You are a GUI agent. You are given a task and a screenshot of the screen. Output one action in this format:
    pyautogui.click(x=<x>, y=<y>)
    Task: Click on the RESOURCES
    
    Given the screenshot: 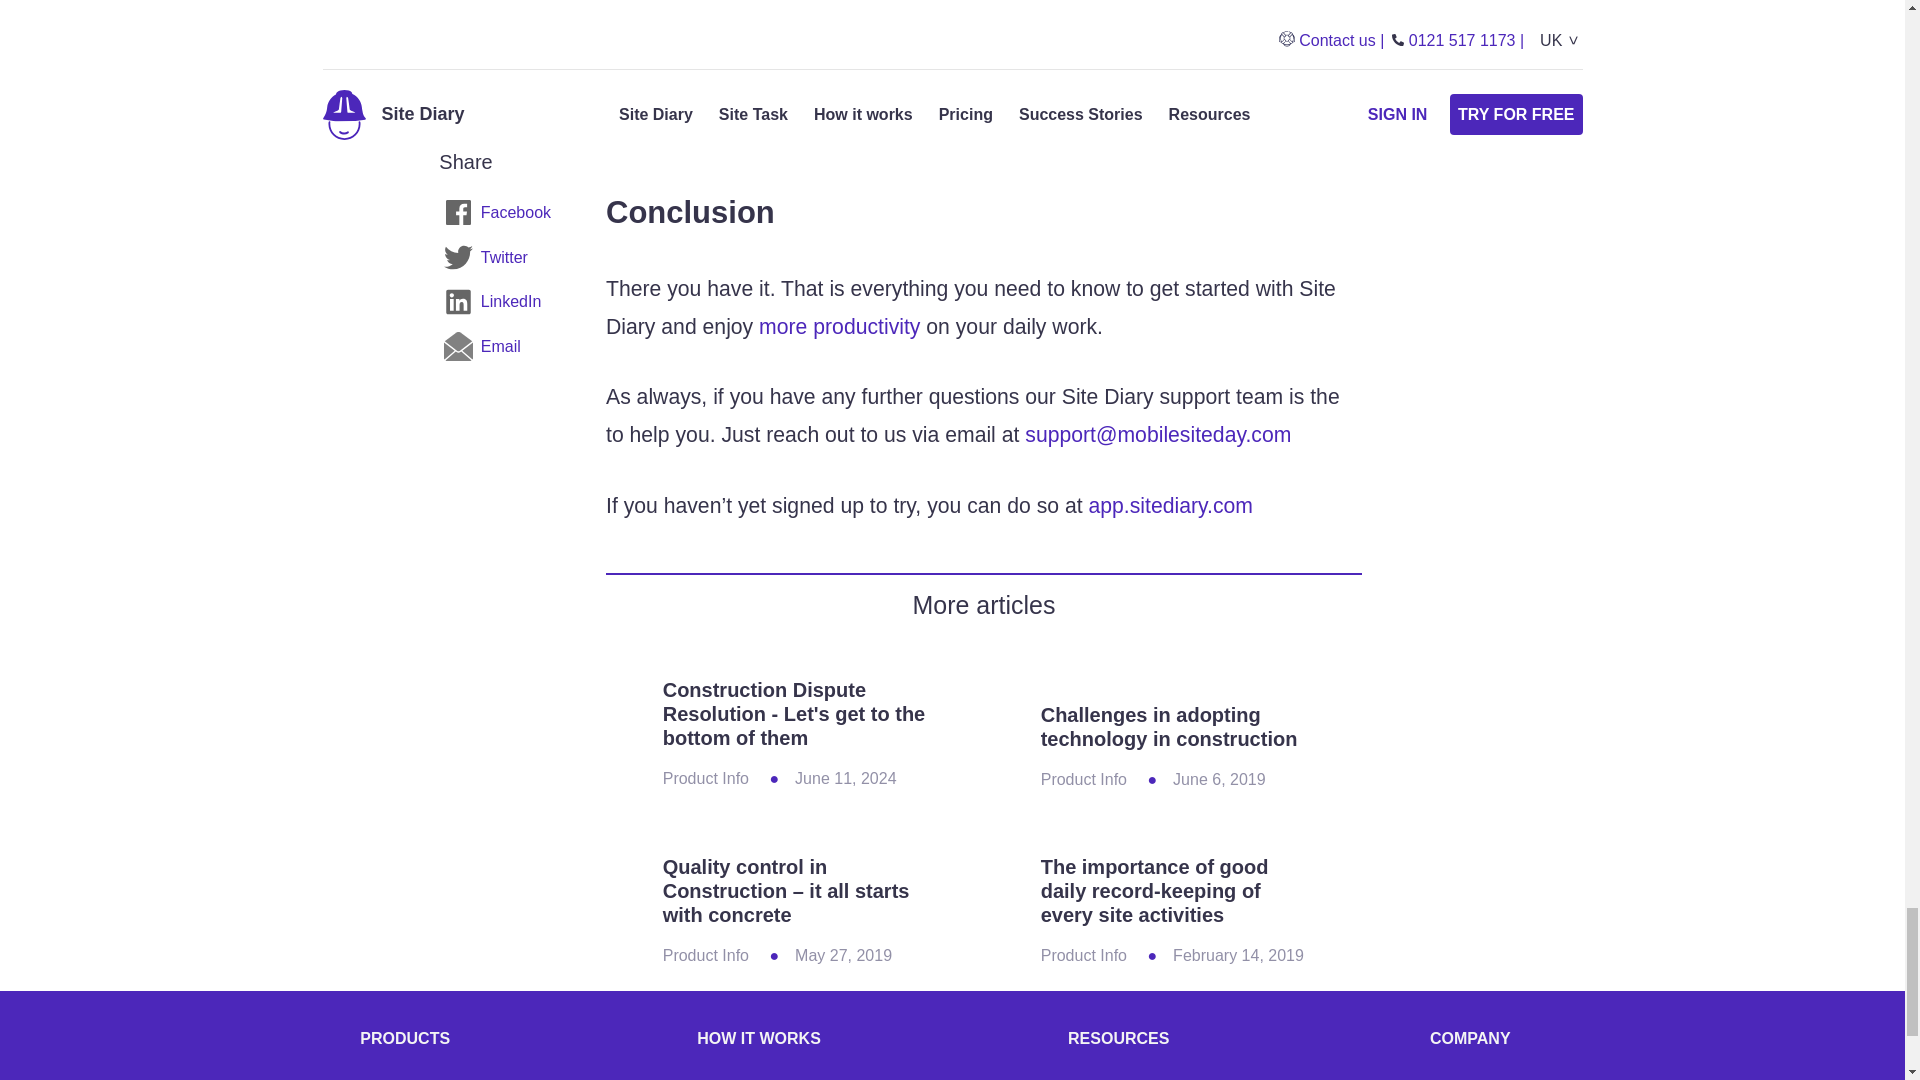 What is the action you would take?
    pyautogui.click(x=1124, y=1038)
    